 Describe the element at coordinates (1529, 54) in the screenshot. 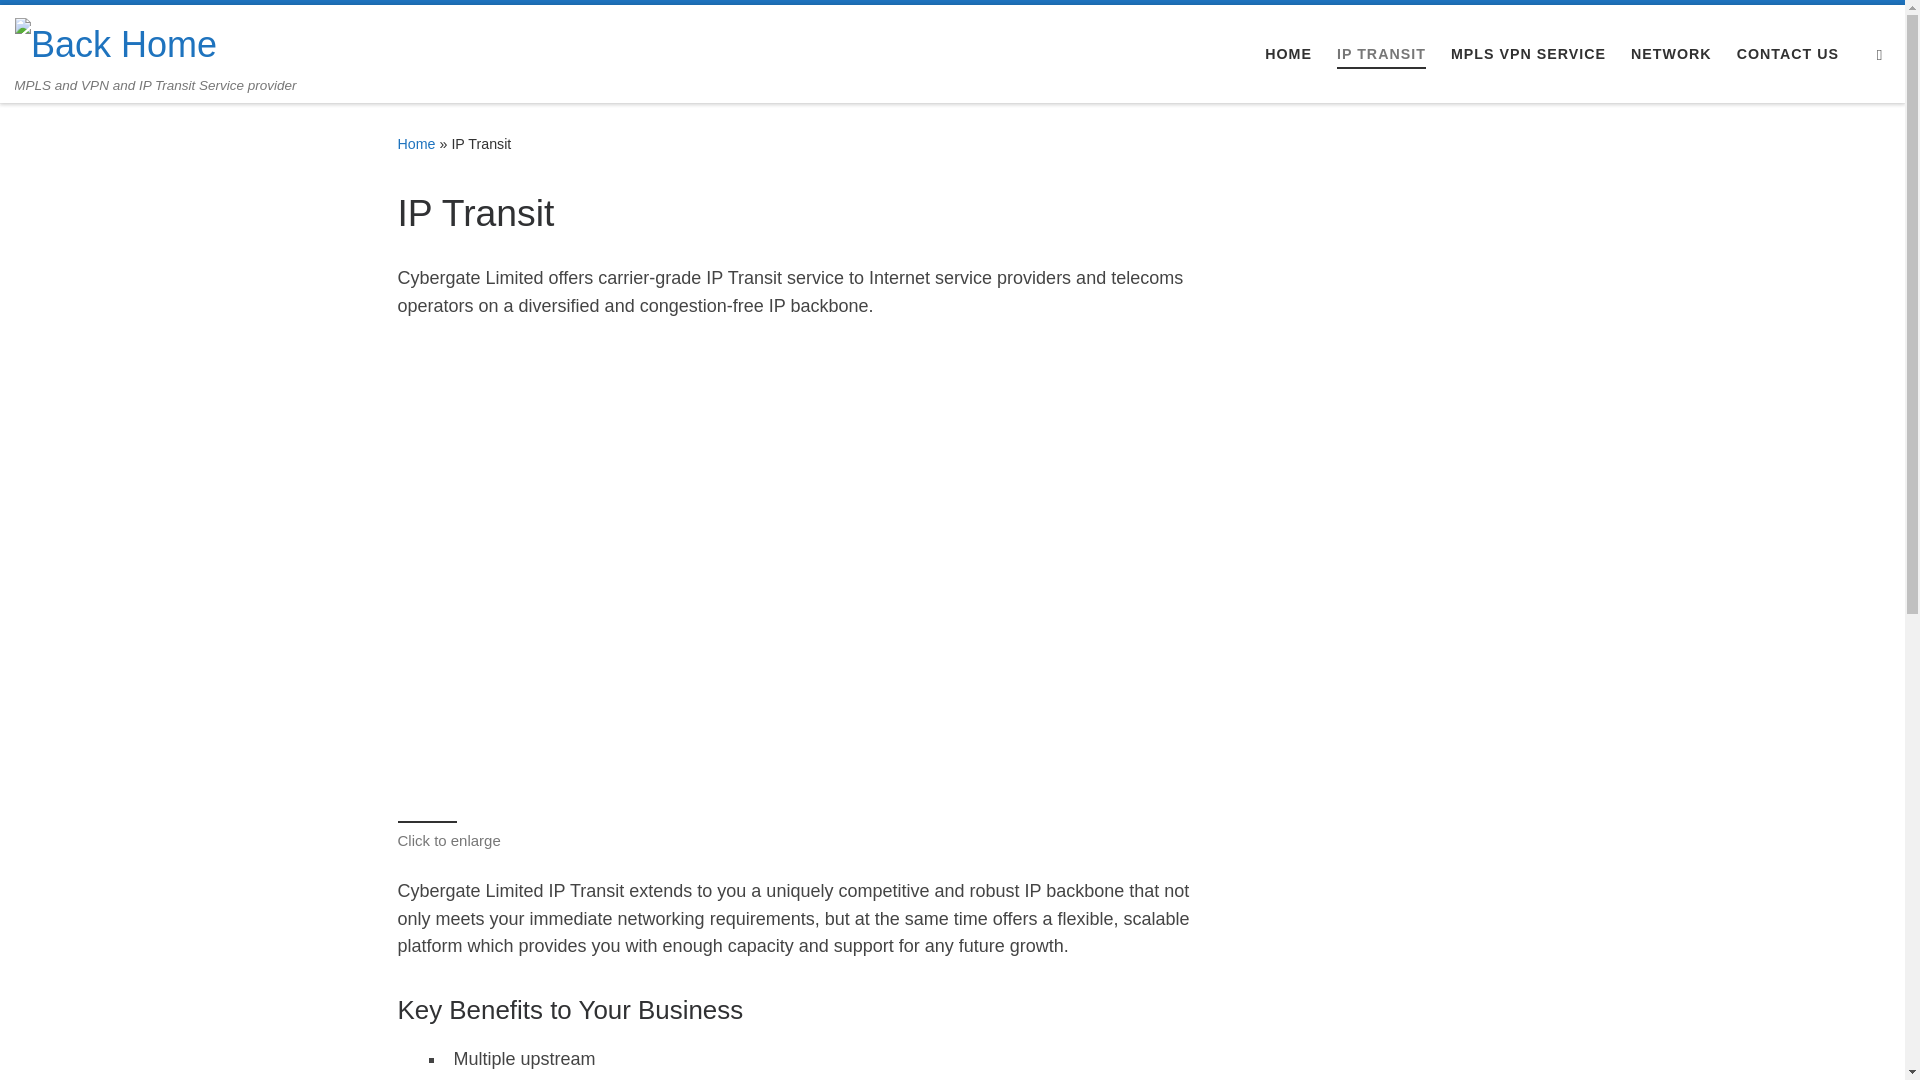

I see `MPLS VPN SERVICE` at that location.